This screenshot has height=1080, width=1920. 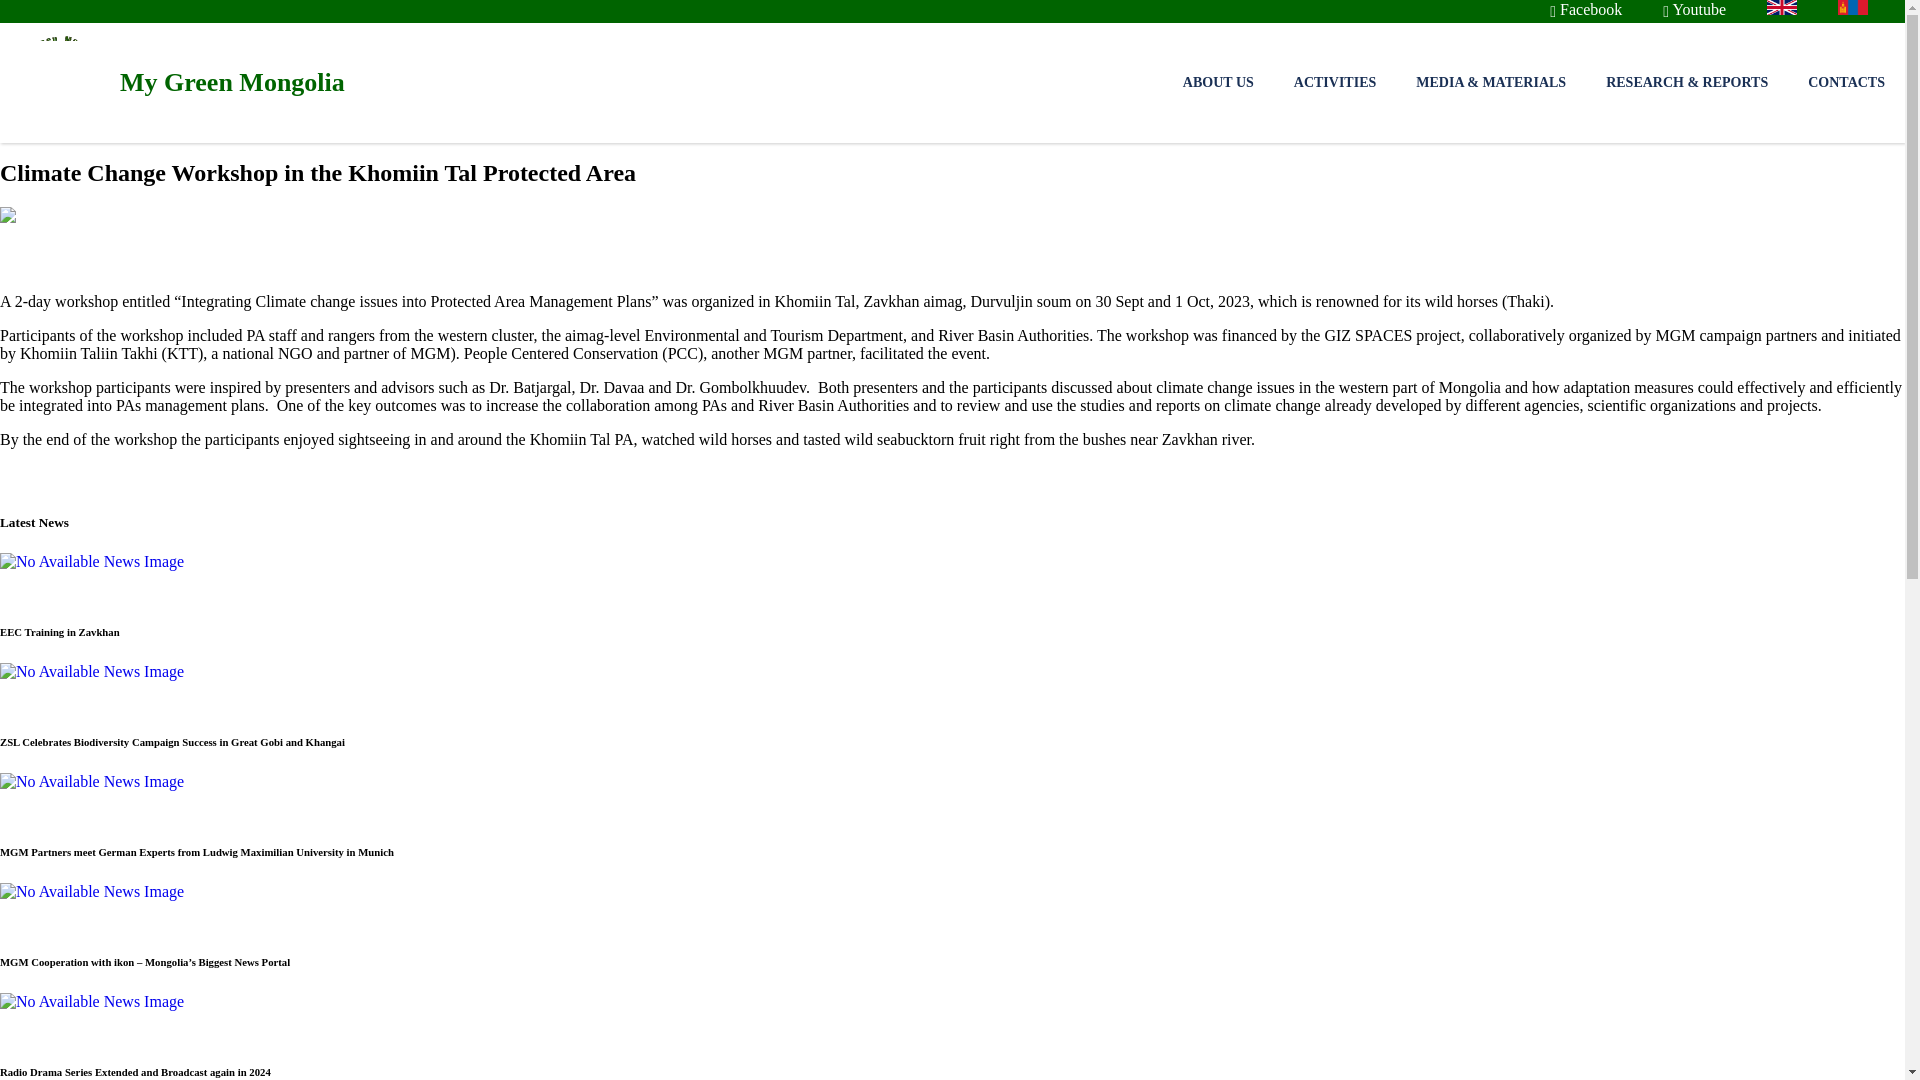 What do you see at coordinates (1334, 82) in the screenshot?
I see `ACTIVITIES` at bounding box center [1334, 82].